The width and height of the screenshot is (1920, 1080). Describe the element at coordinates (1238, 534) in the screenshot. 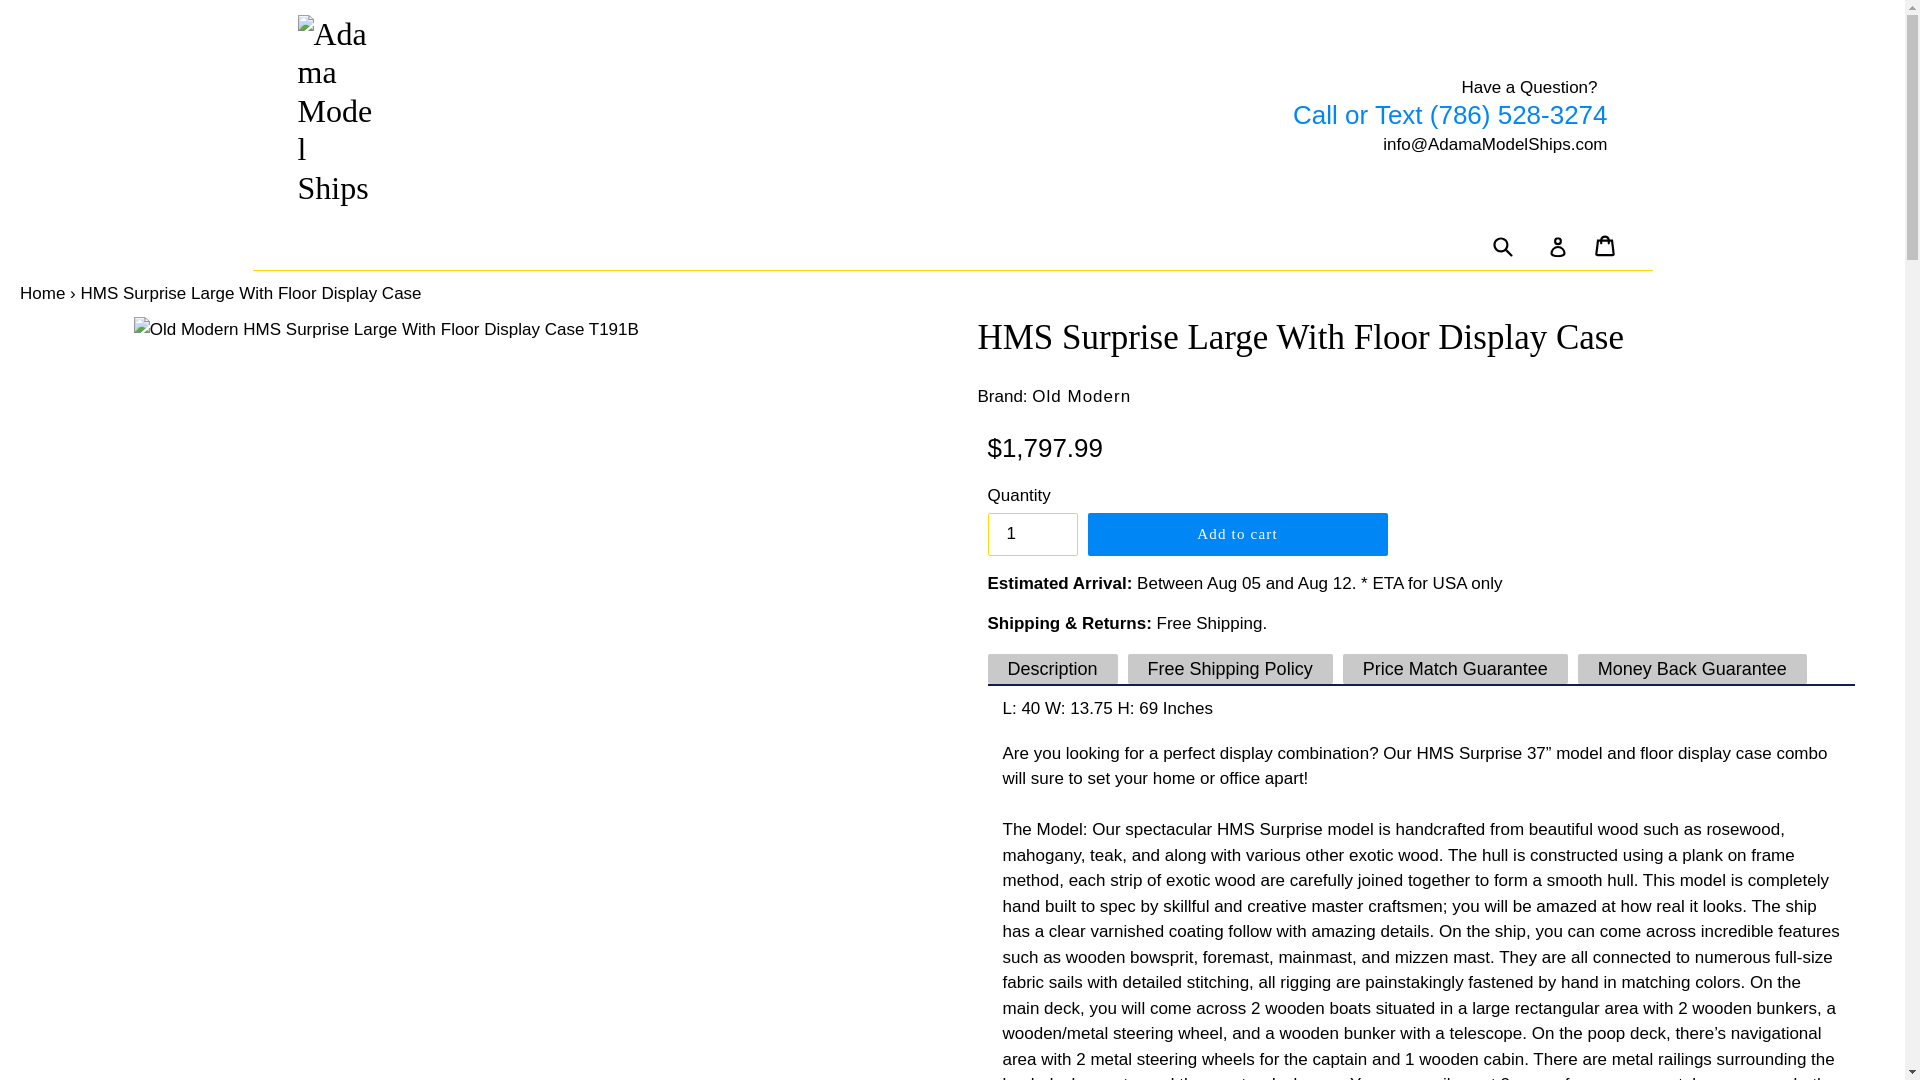

I see `Add to cart` at that location.